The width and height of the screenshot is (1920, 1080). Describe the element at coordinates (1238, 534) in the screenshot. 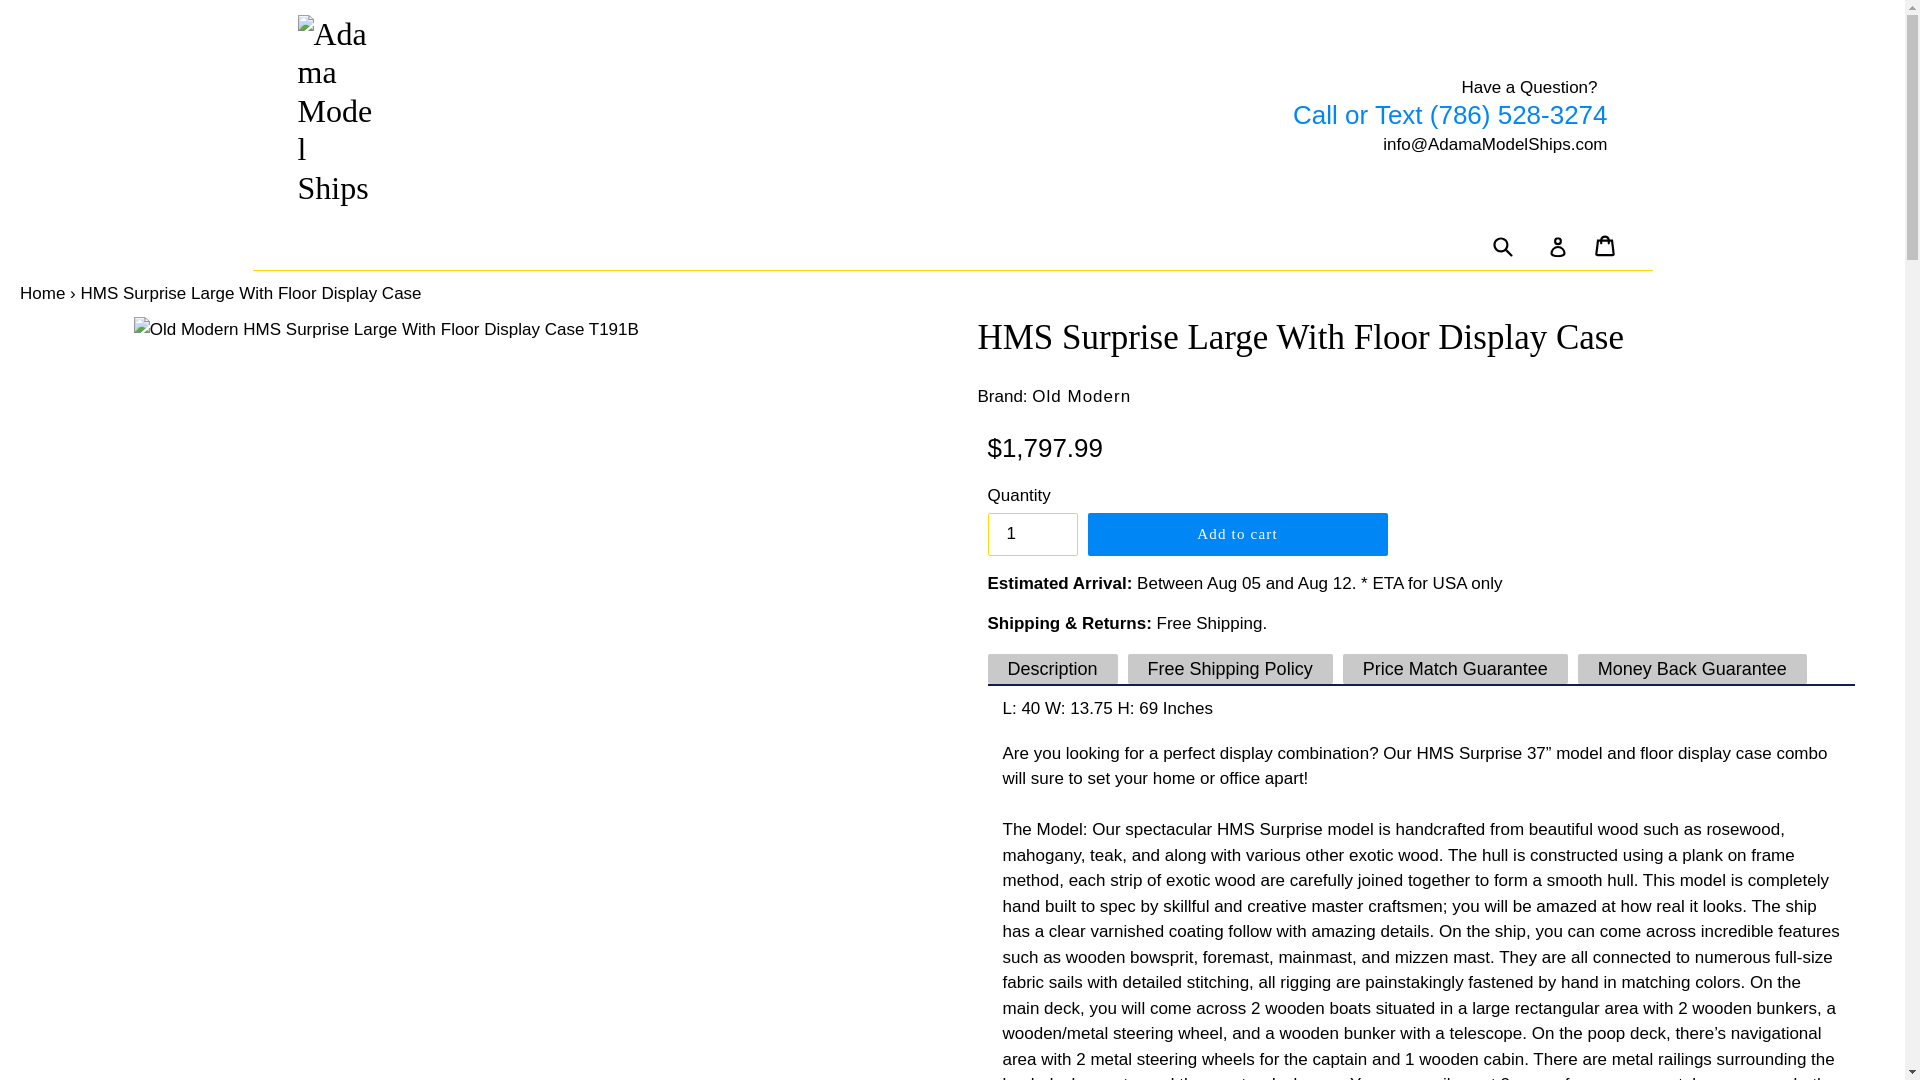

I see `Add to cart` at that location.